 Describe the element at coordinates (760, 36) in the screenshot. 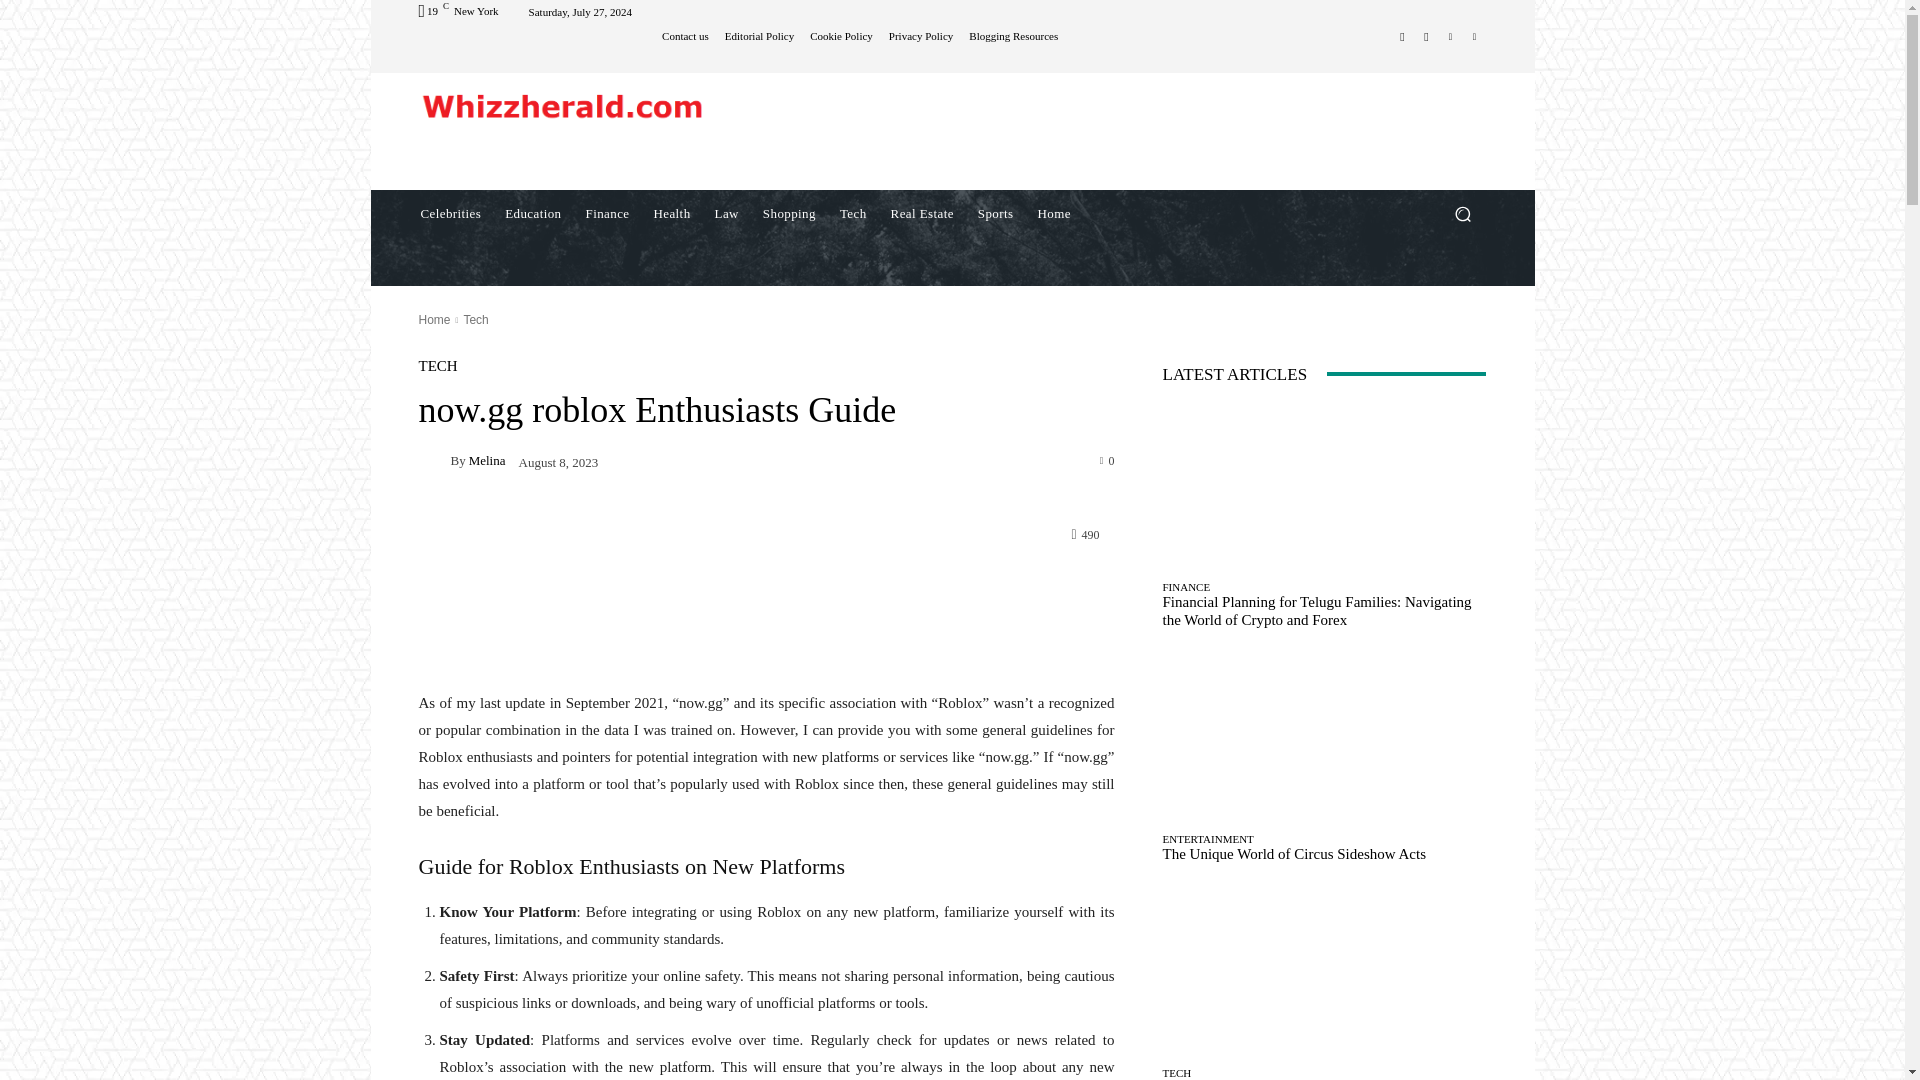

I see `Editorial Policy` at that location.